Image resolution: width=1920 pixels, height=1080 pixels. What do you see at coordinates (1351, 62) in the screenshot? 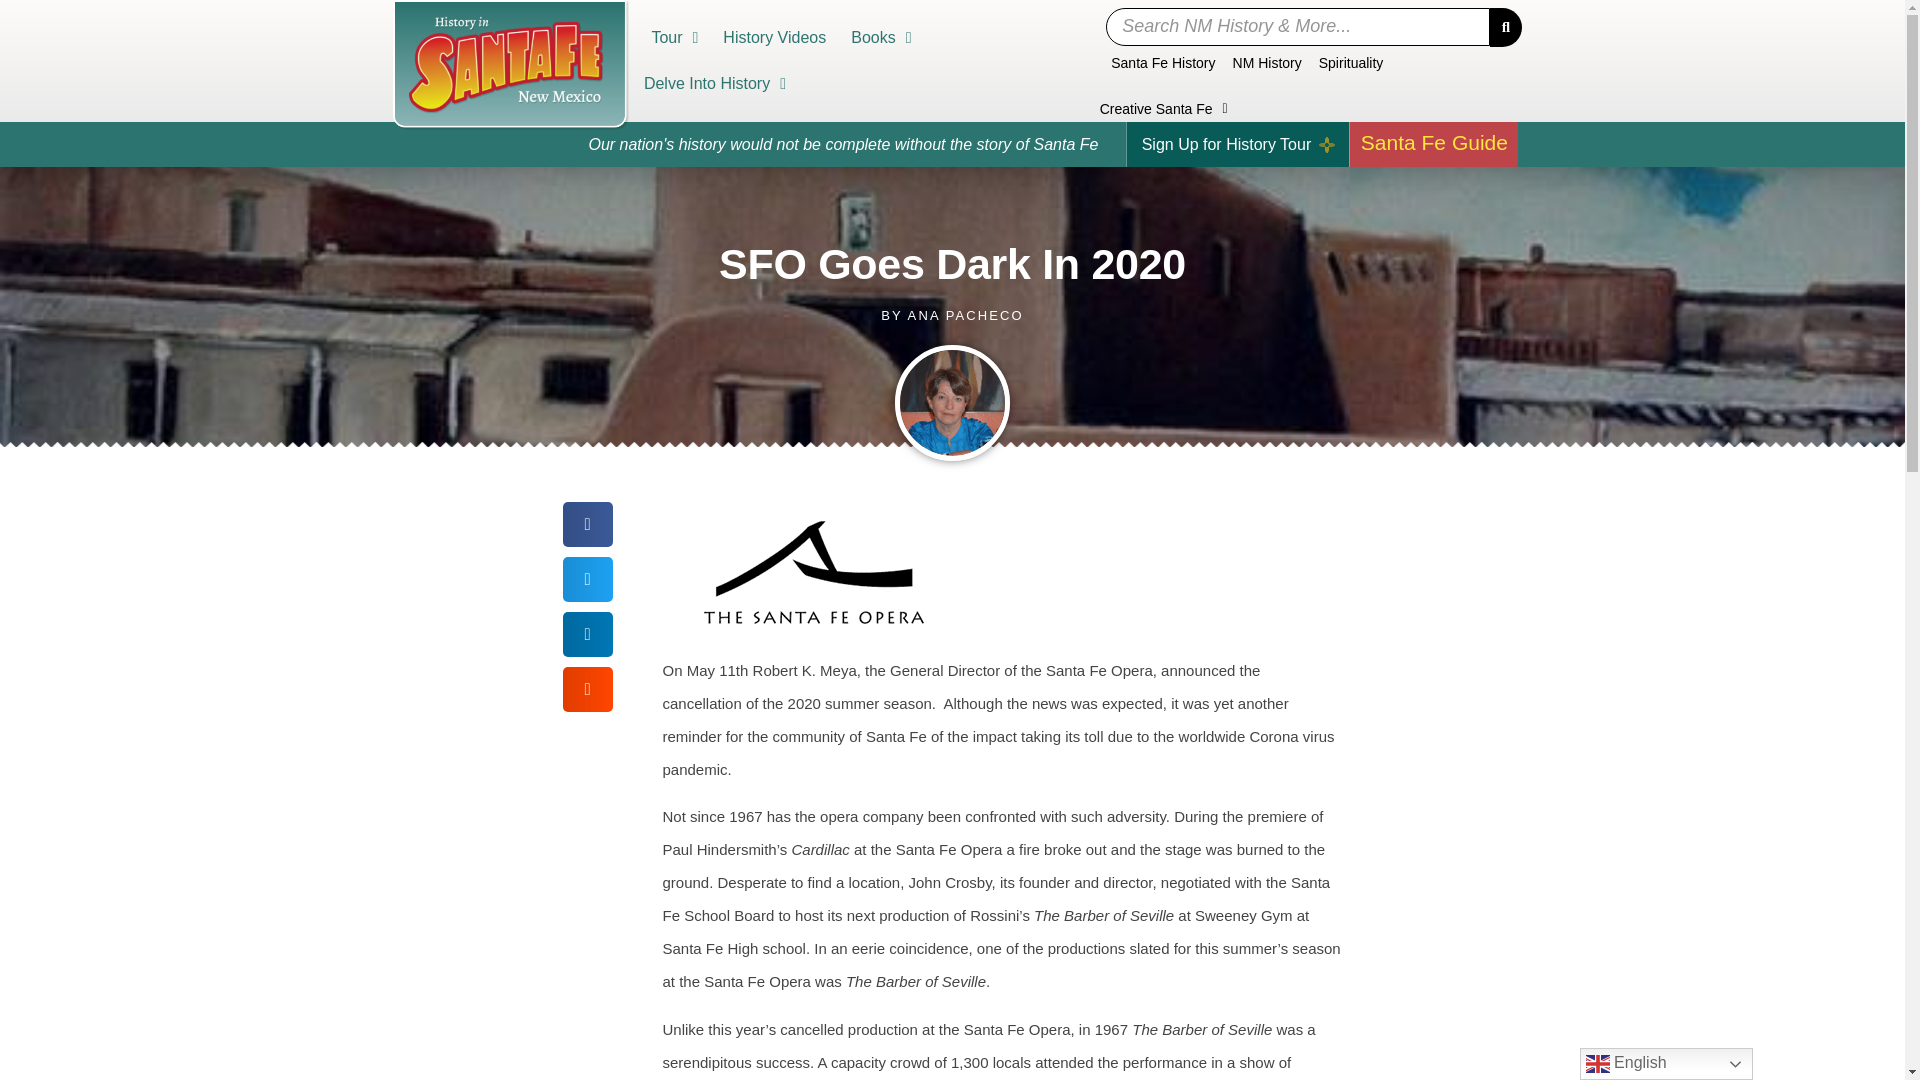
I see `Spirituality` at bounding box center [1351, 62].